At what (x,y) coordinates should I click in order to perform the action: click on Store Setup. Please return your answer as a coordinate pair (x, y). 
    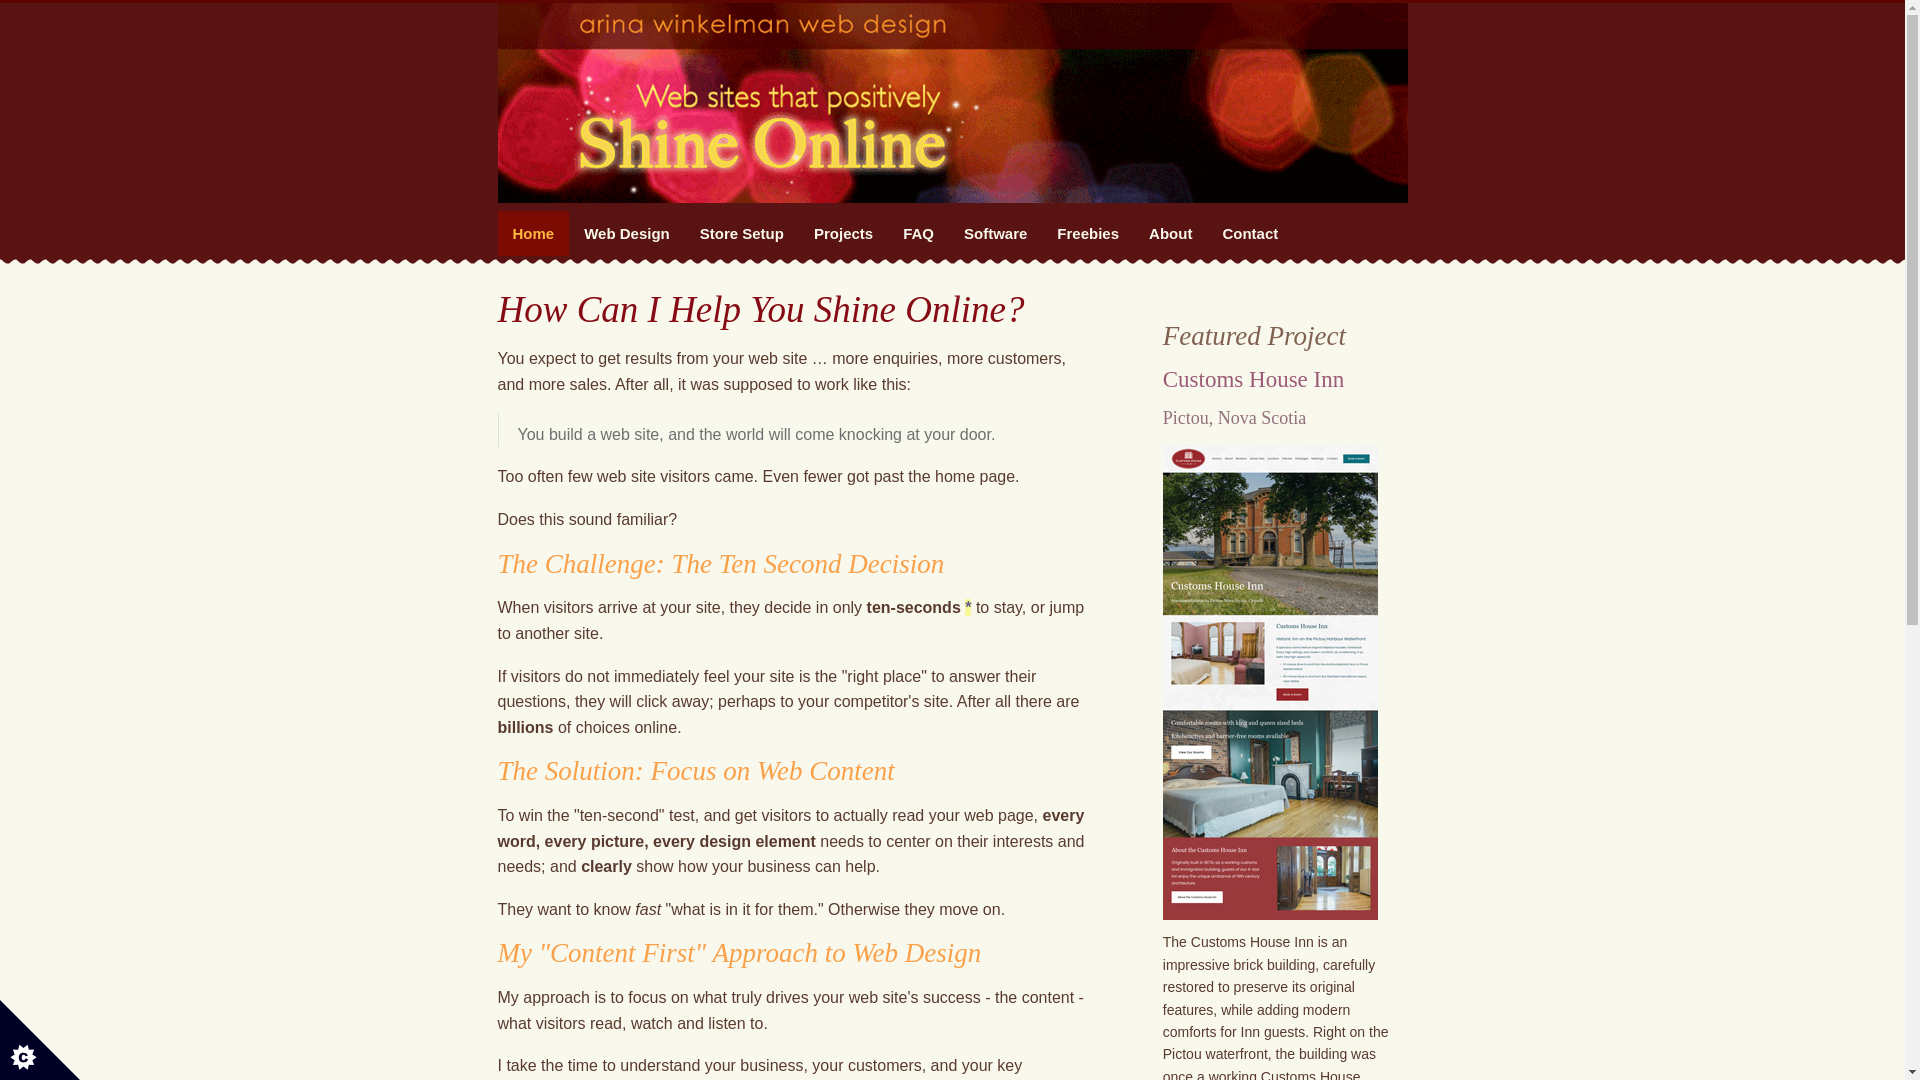
    Looking at the image, I should click on (742, 234).